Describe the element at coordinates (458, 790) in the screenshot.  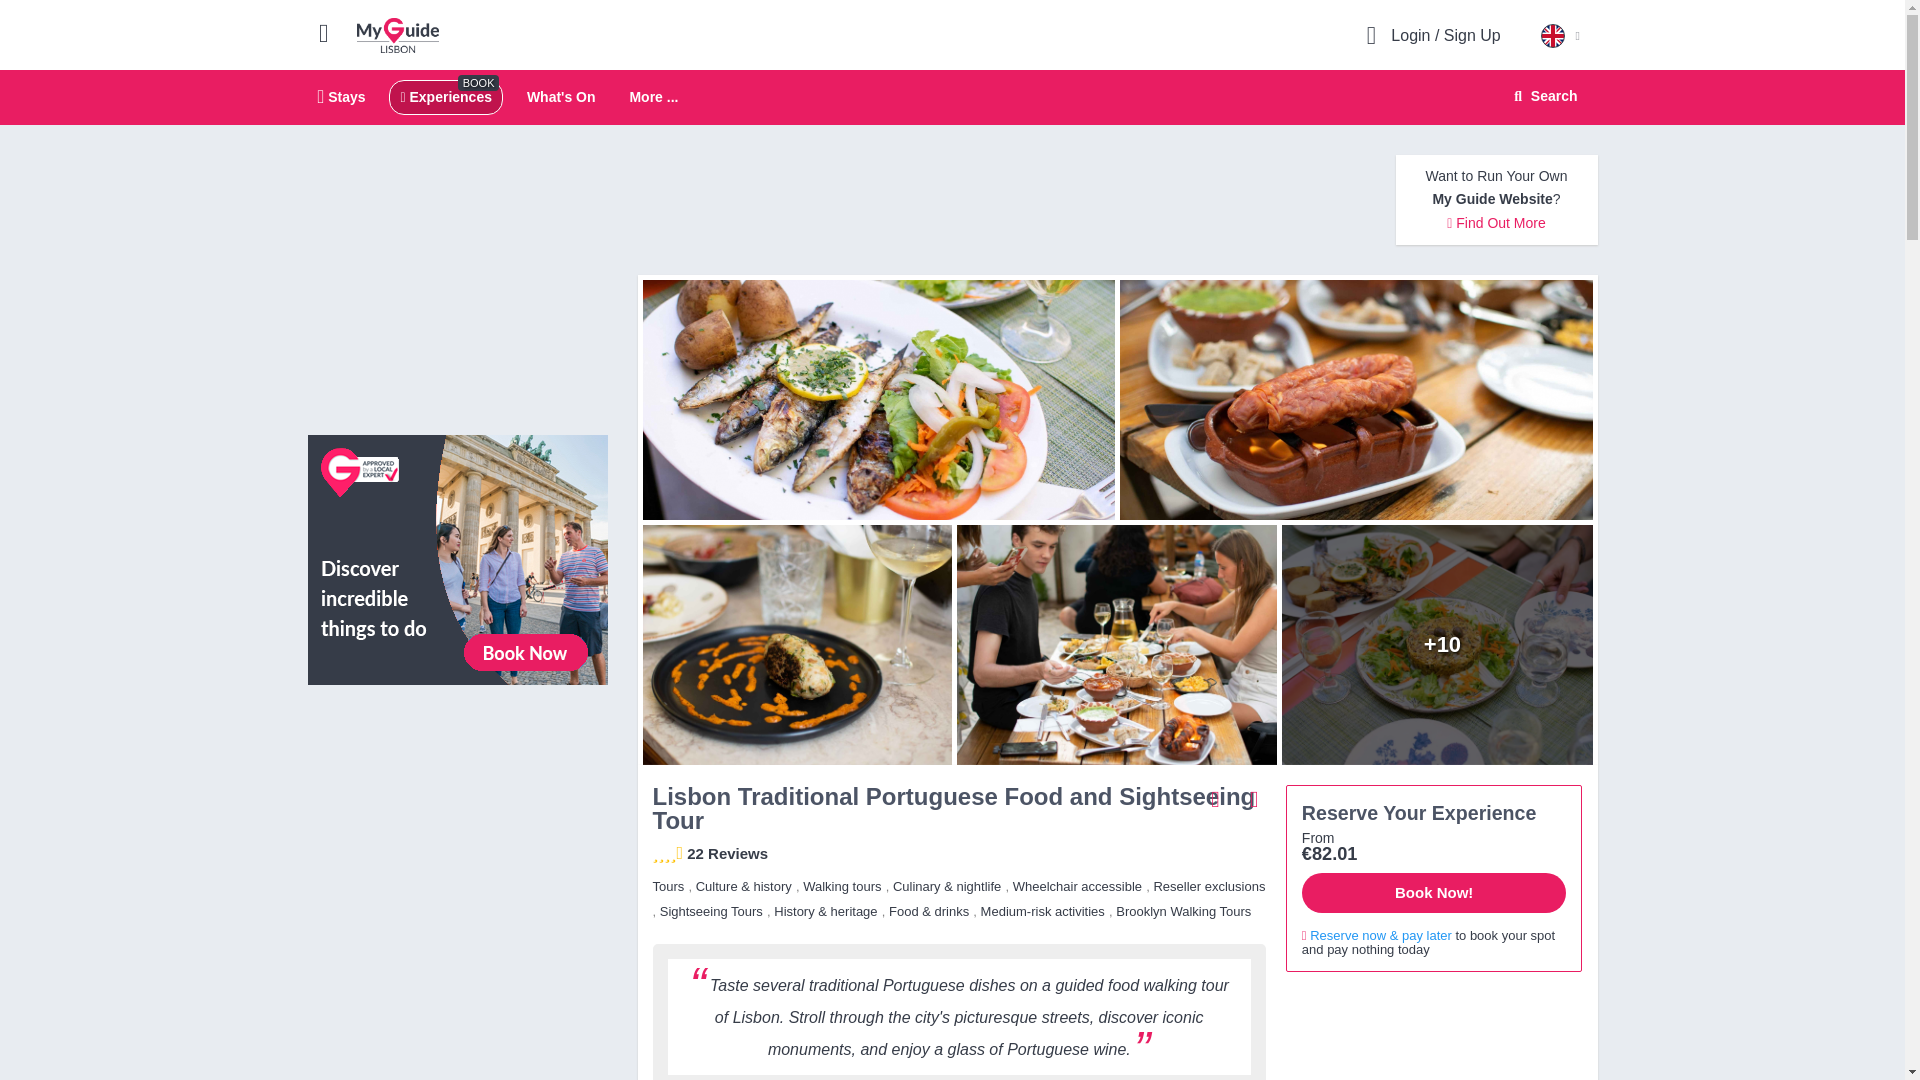
I see `Experiences` at that location.